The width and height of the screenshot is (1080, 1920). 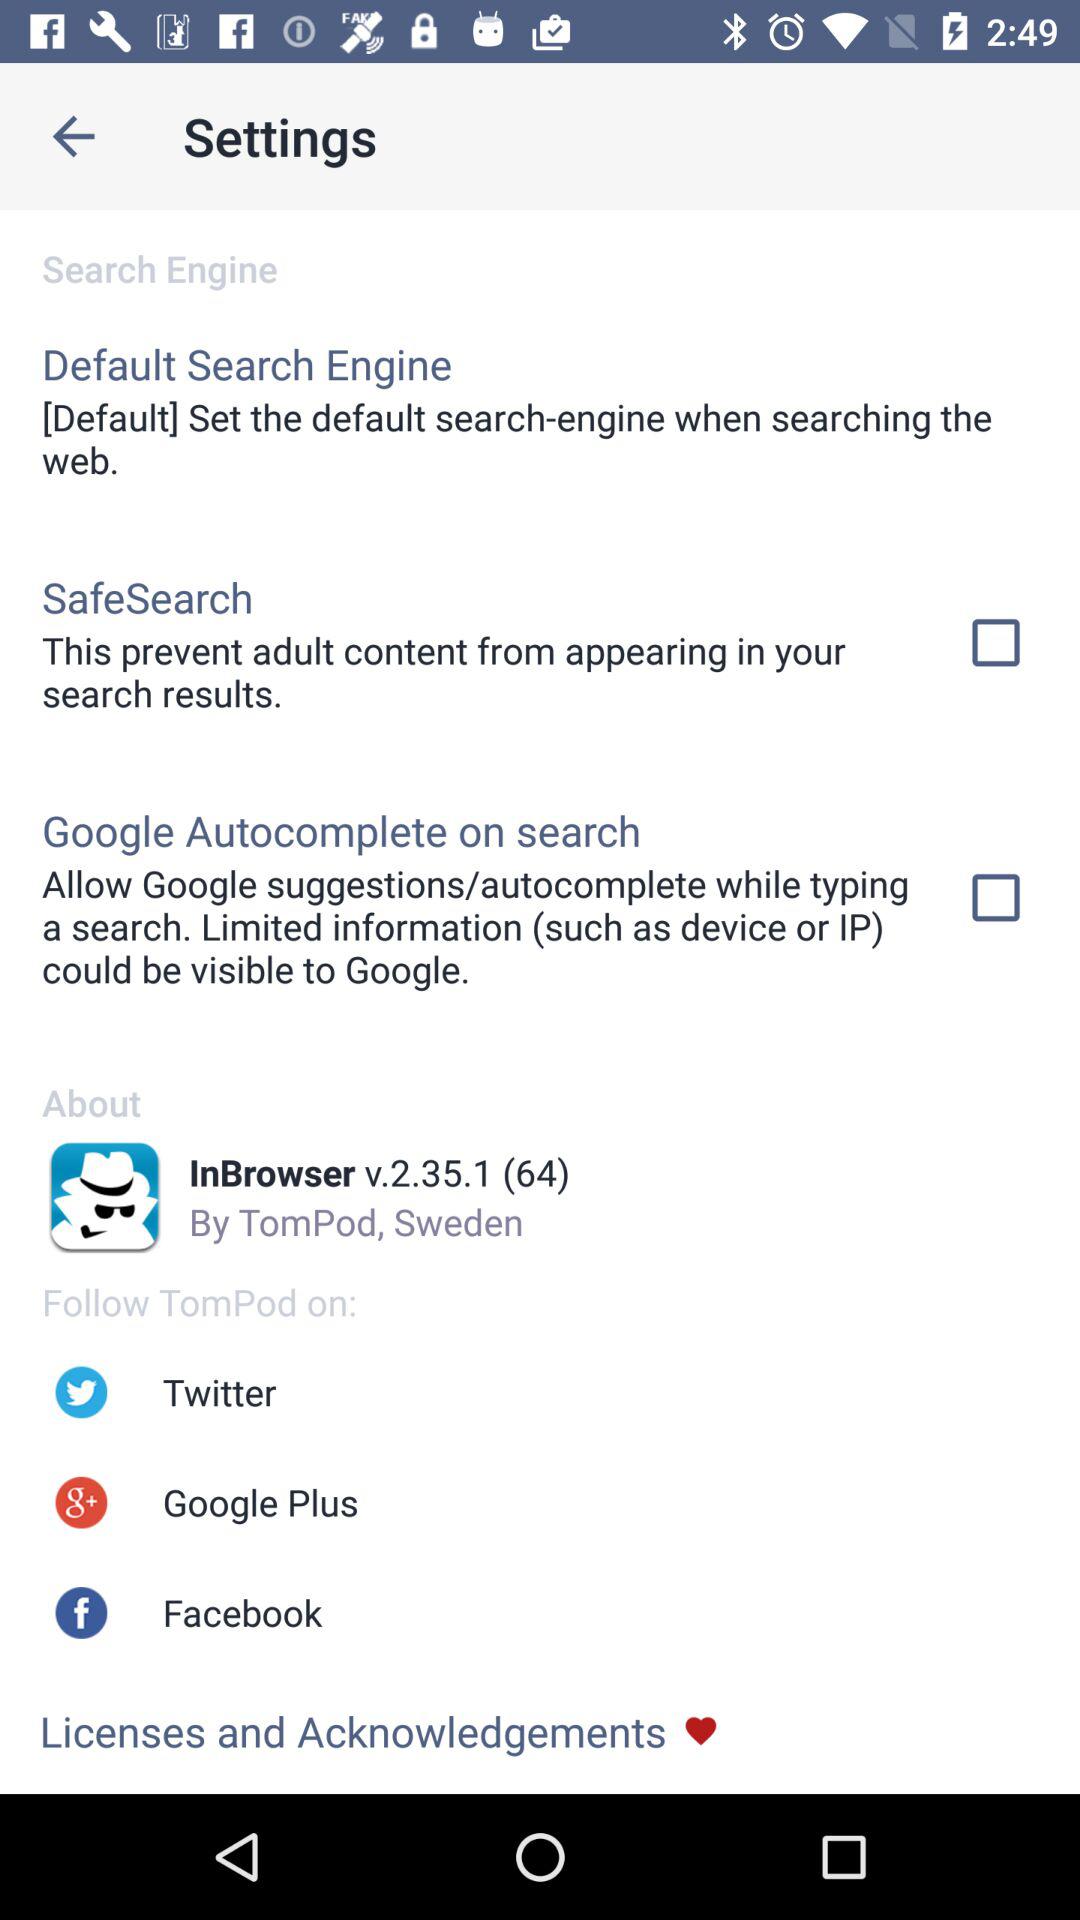 What do you see at coordinates (477, 926) in the screenshot?
I see `tap the item above about icon` at bounding box center [477, 926].